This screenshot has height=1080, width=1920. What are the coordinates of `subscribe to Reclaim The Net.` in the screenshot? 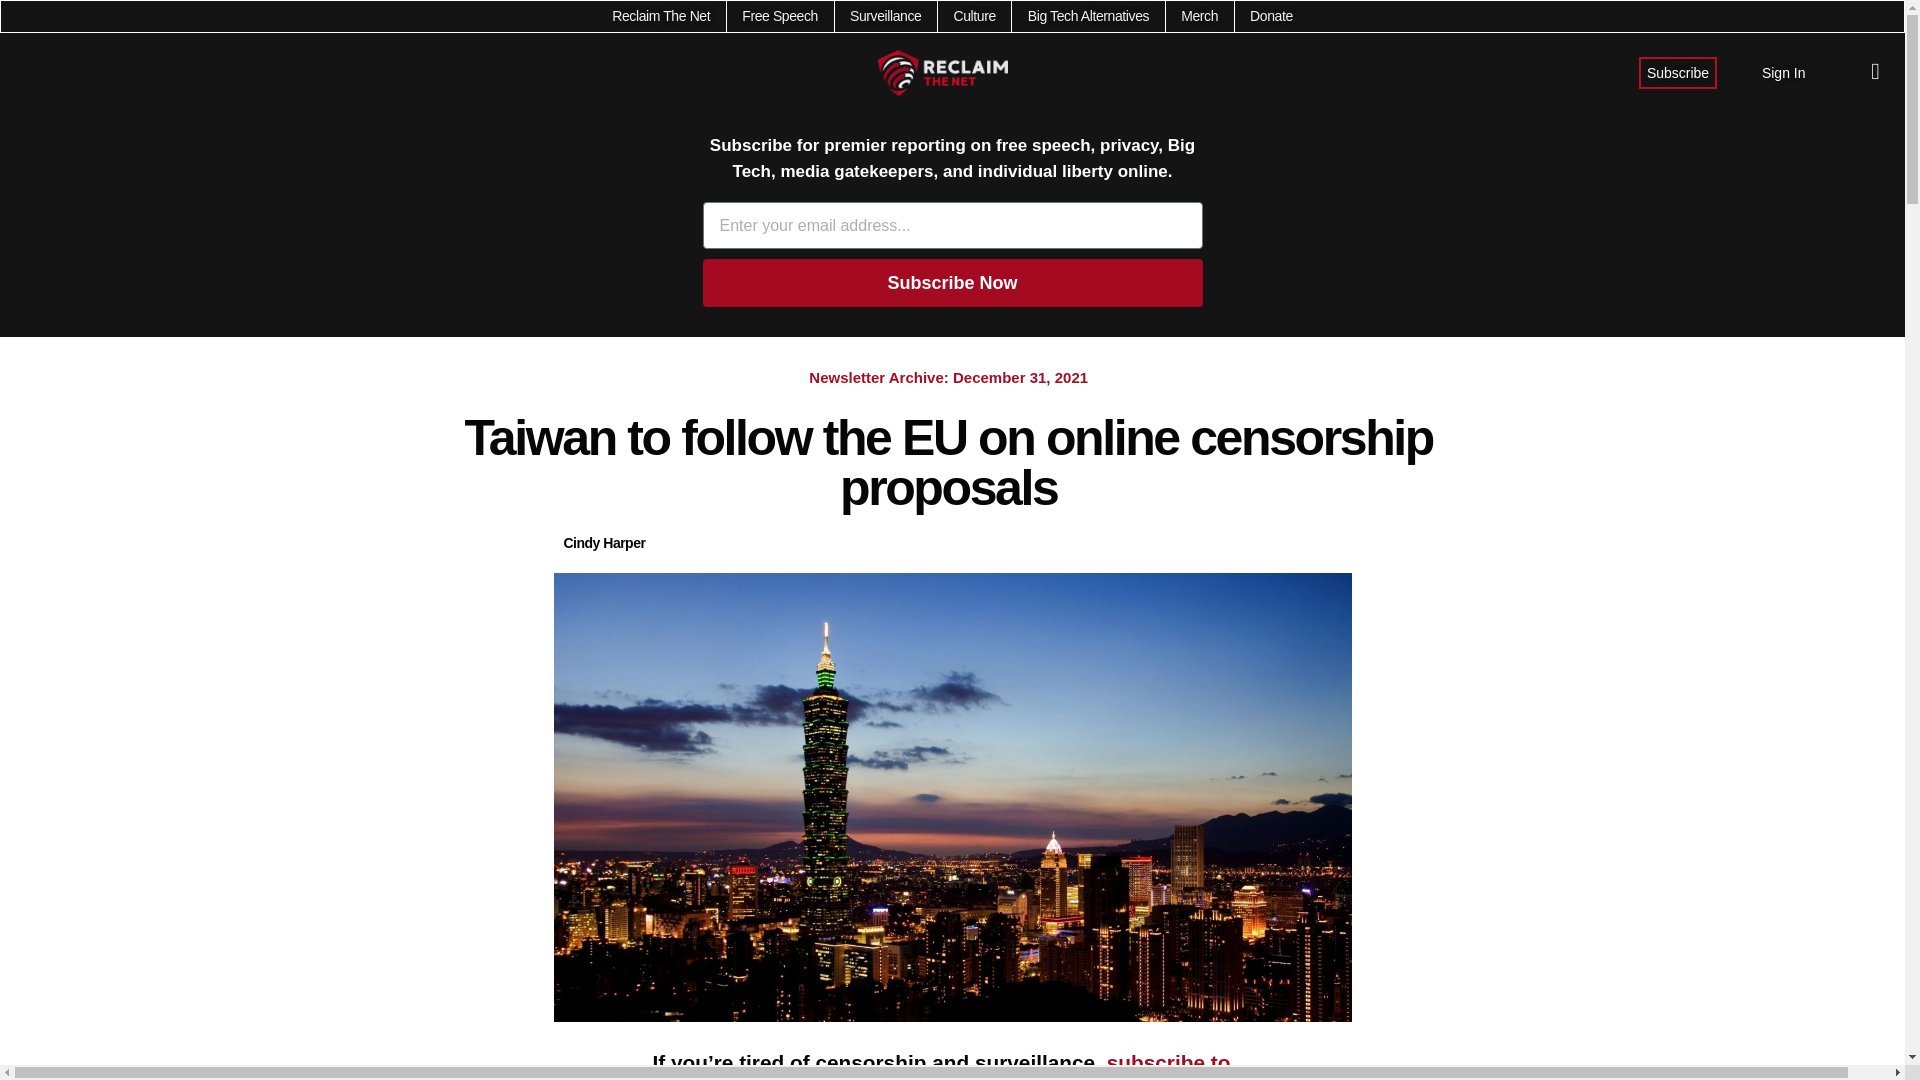 It's located at (941, 1065).